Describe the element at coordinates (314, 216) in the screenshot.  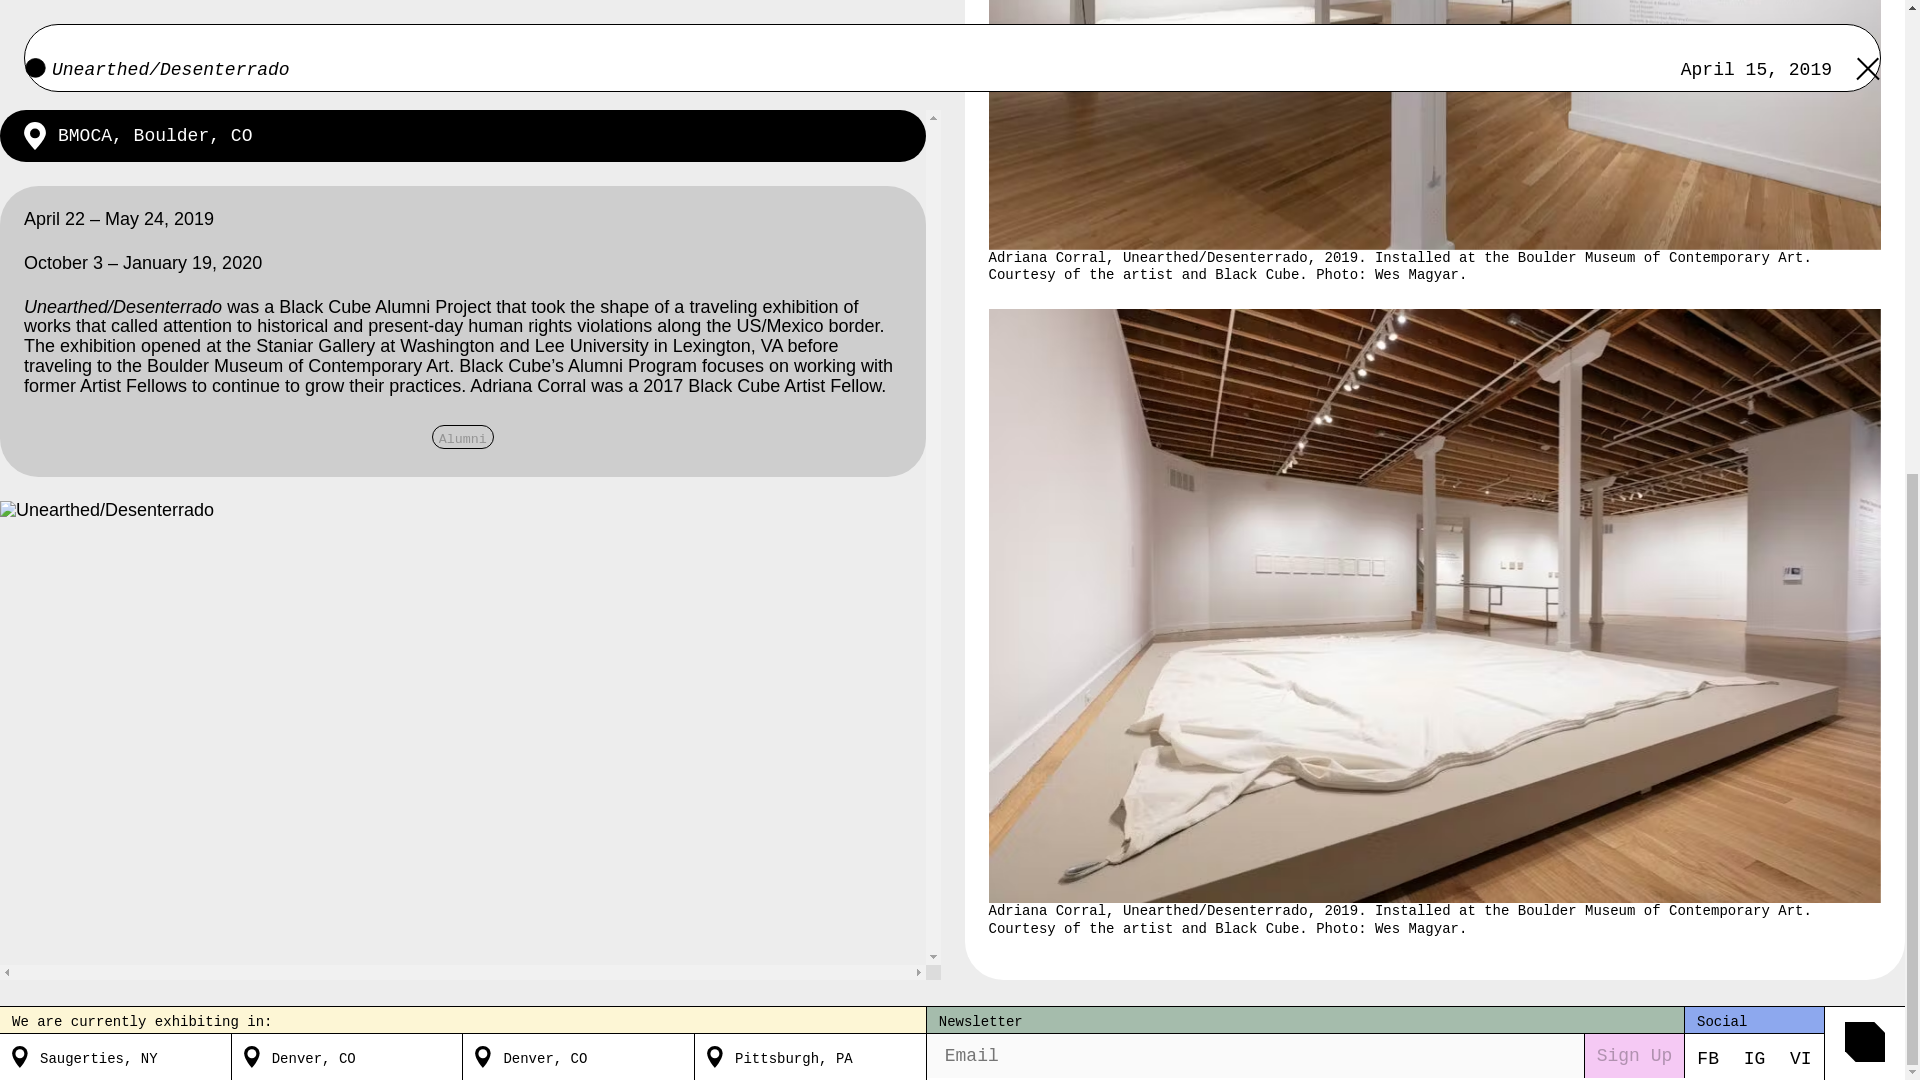
I see `Denver, CO` at that location.